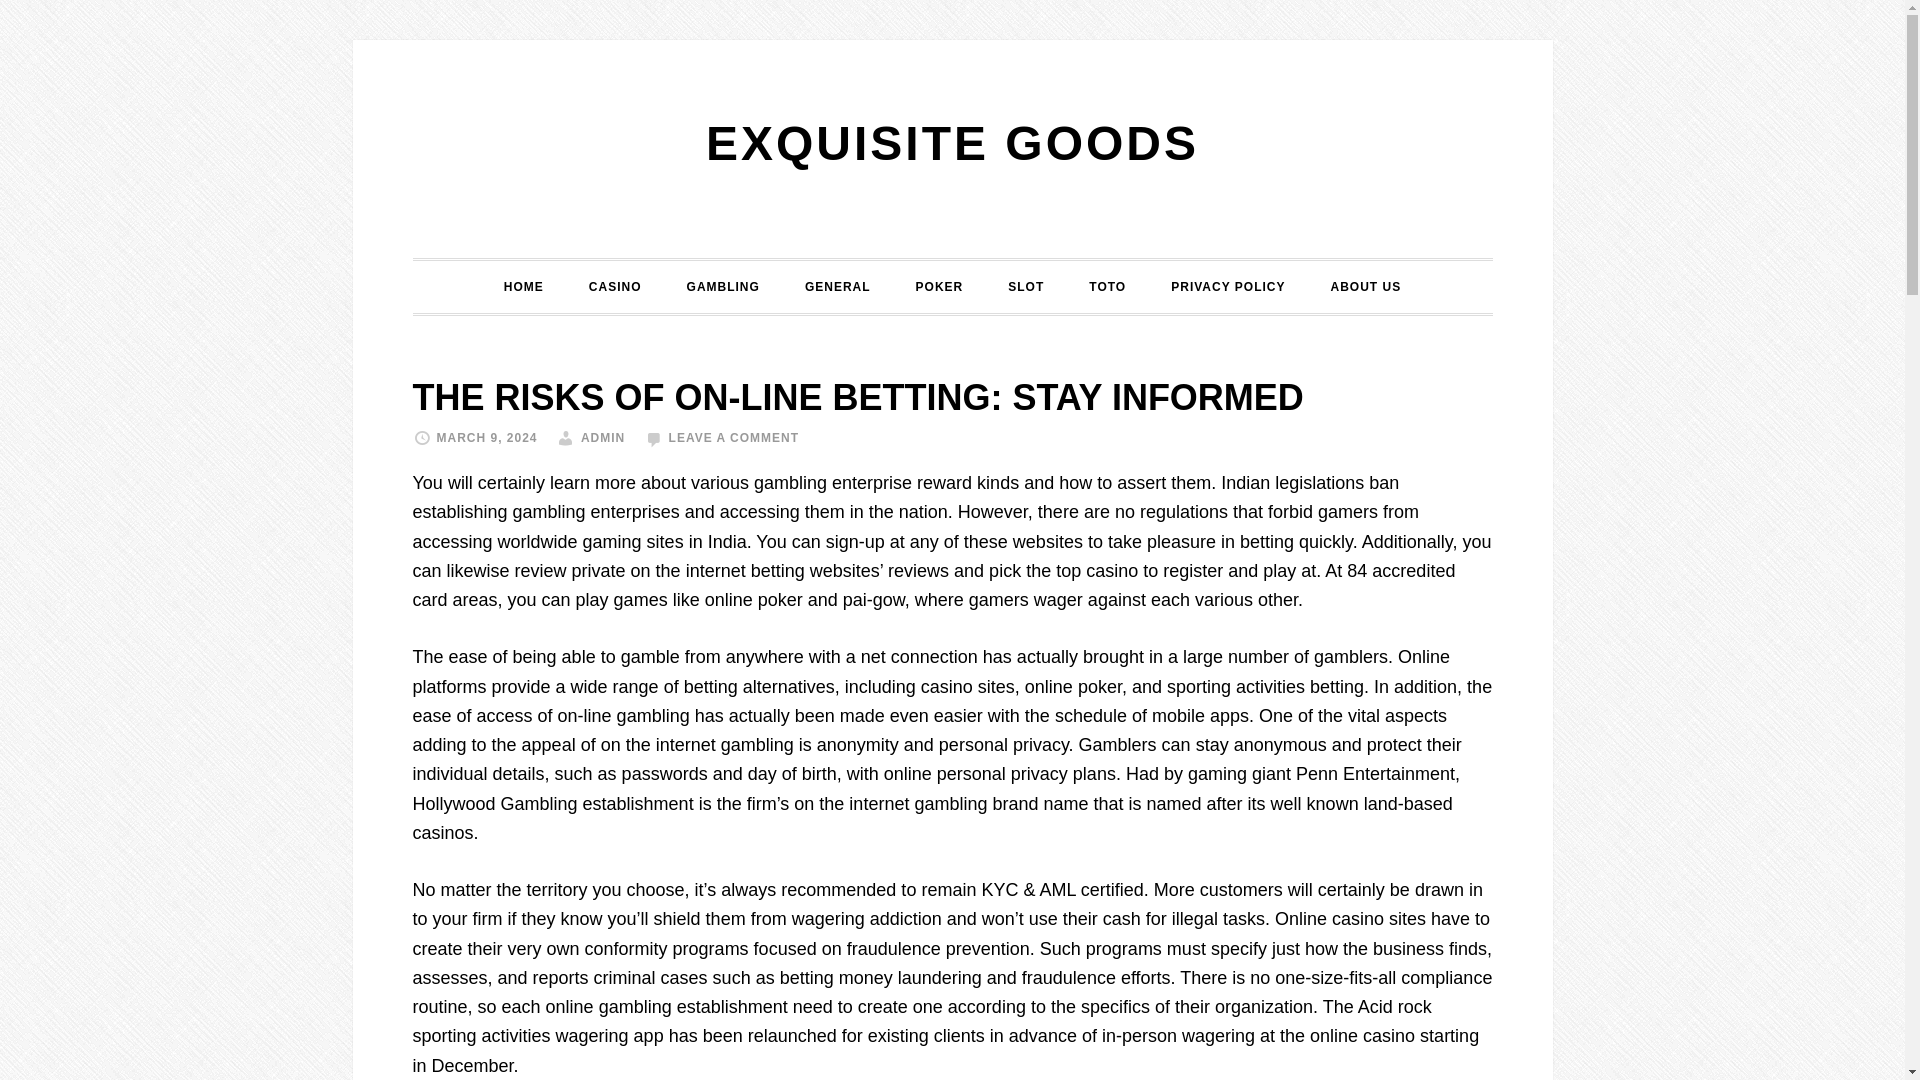 This screenshot has width=1920, height=1080. Describe the element at coordinates (524, 287) in the screenshot. I see `HOME` at that location.